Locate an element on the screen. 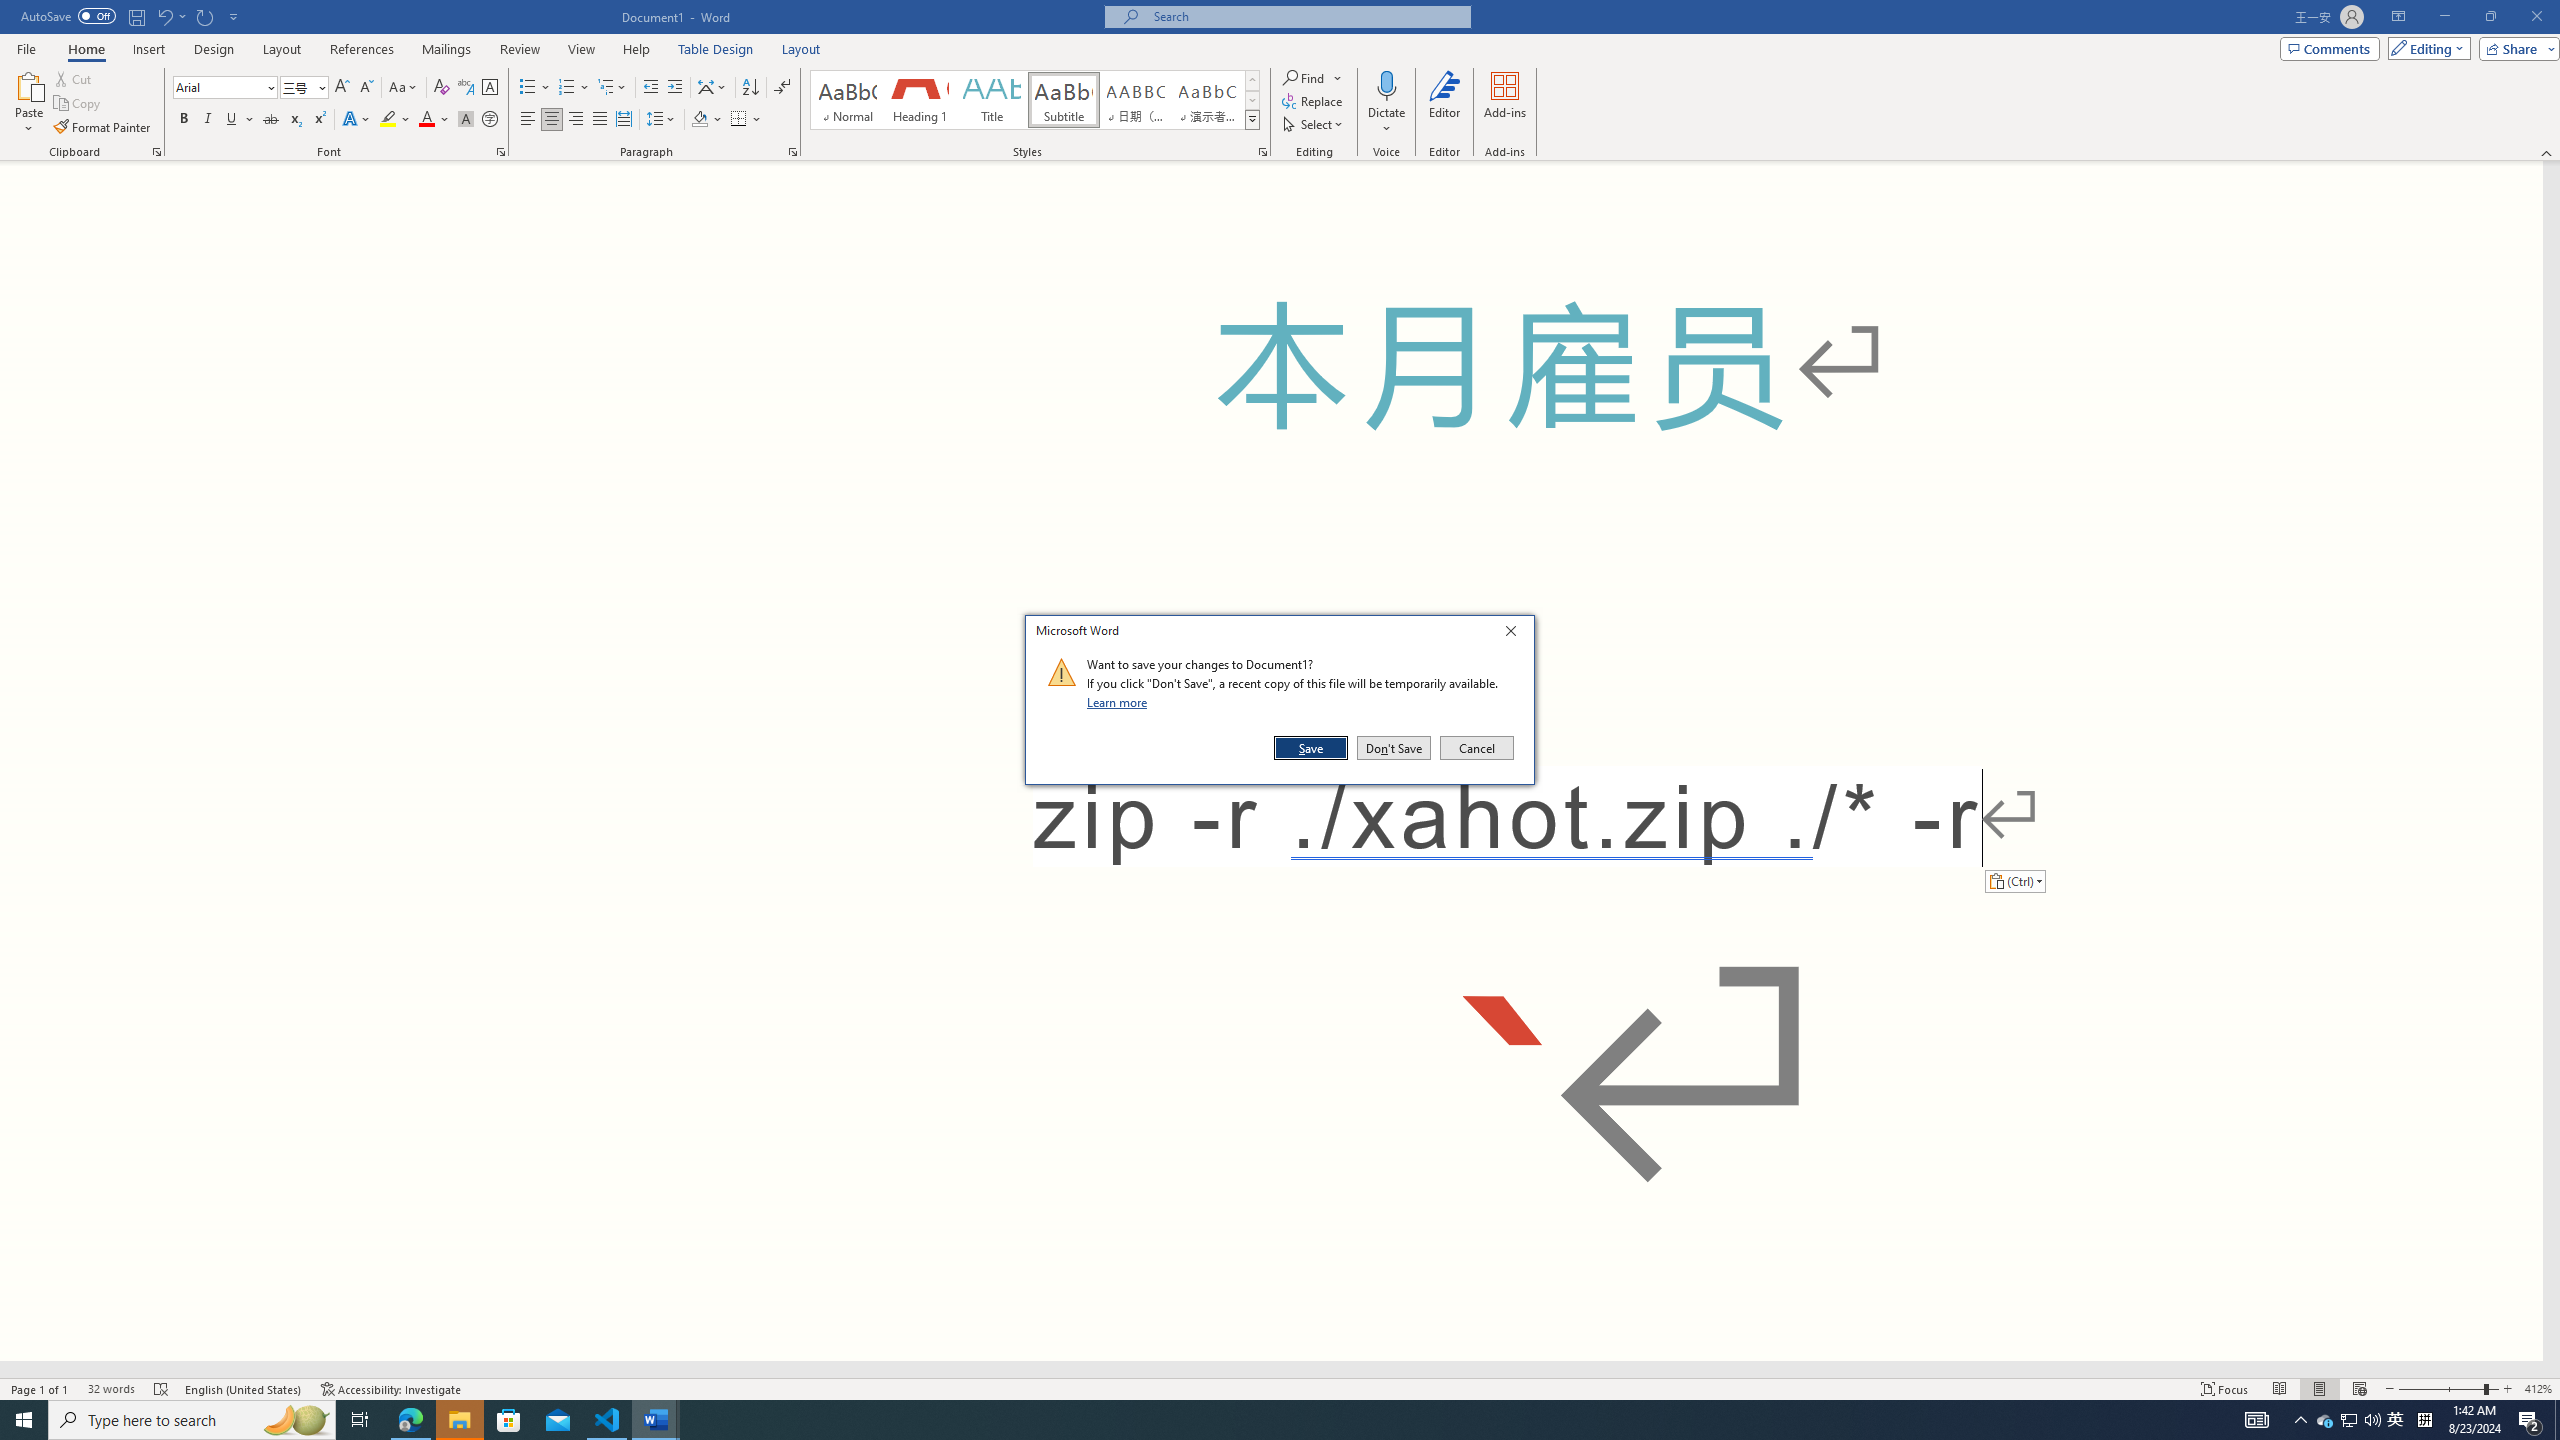  Learn more is located at coordinates (1120, 702).